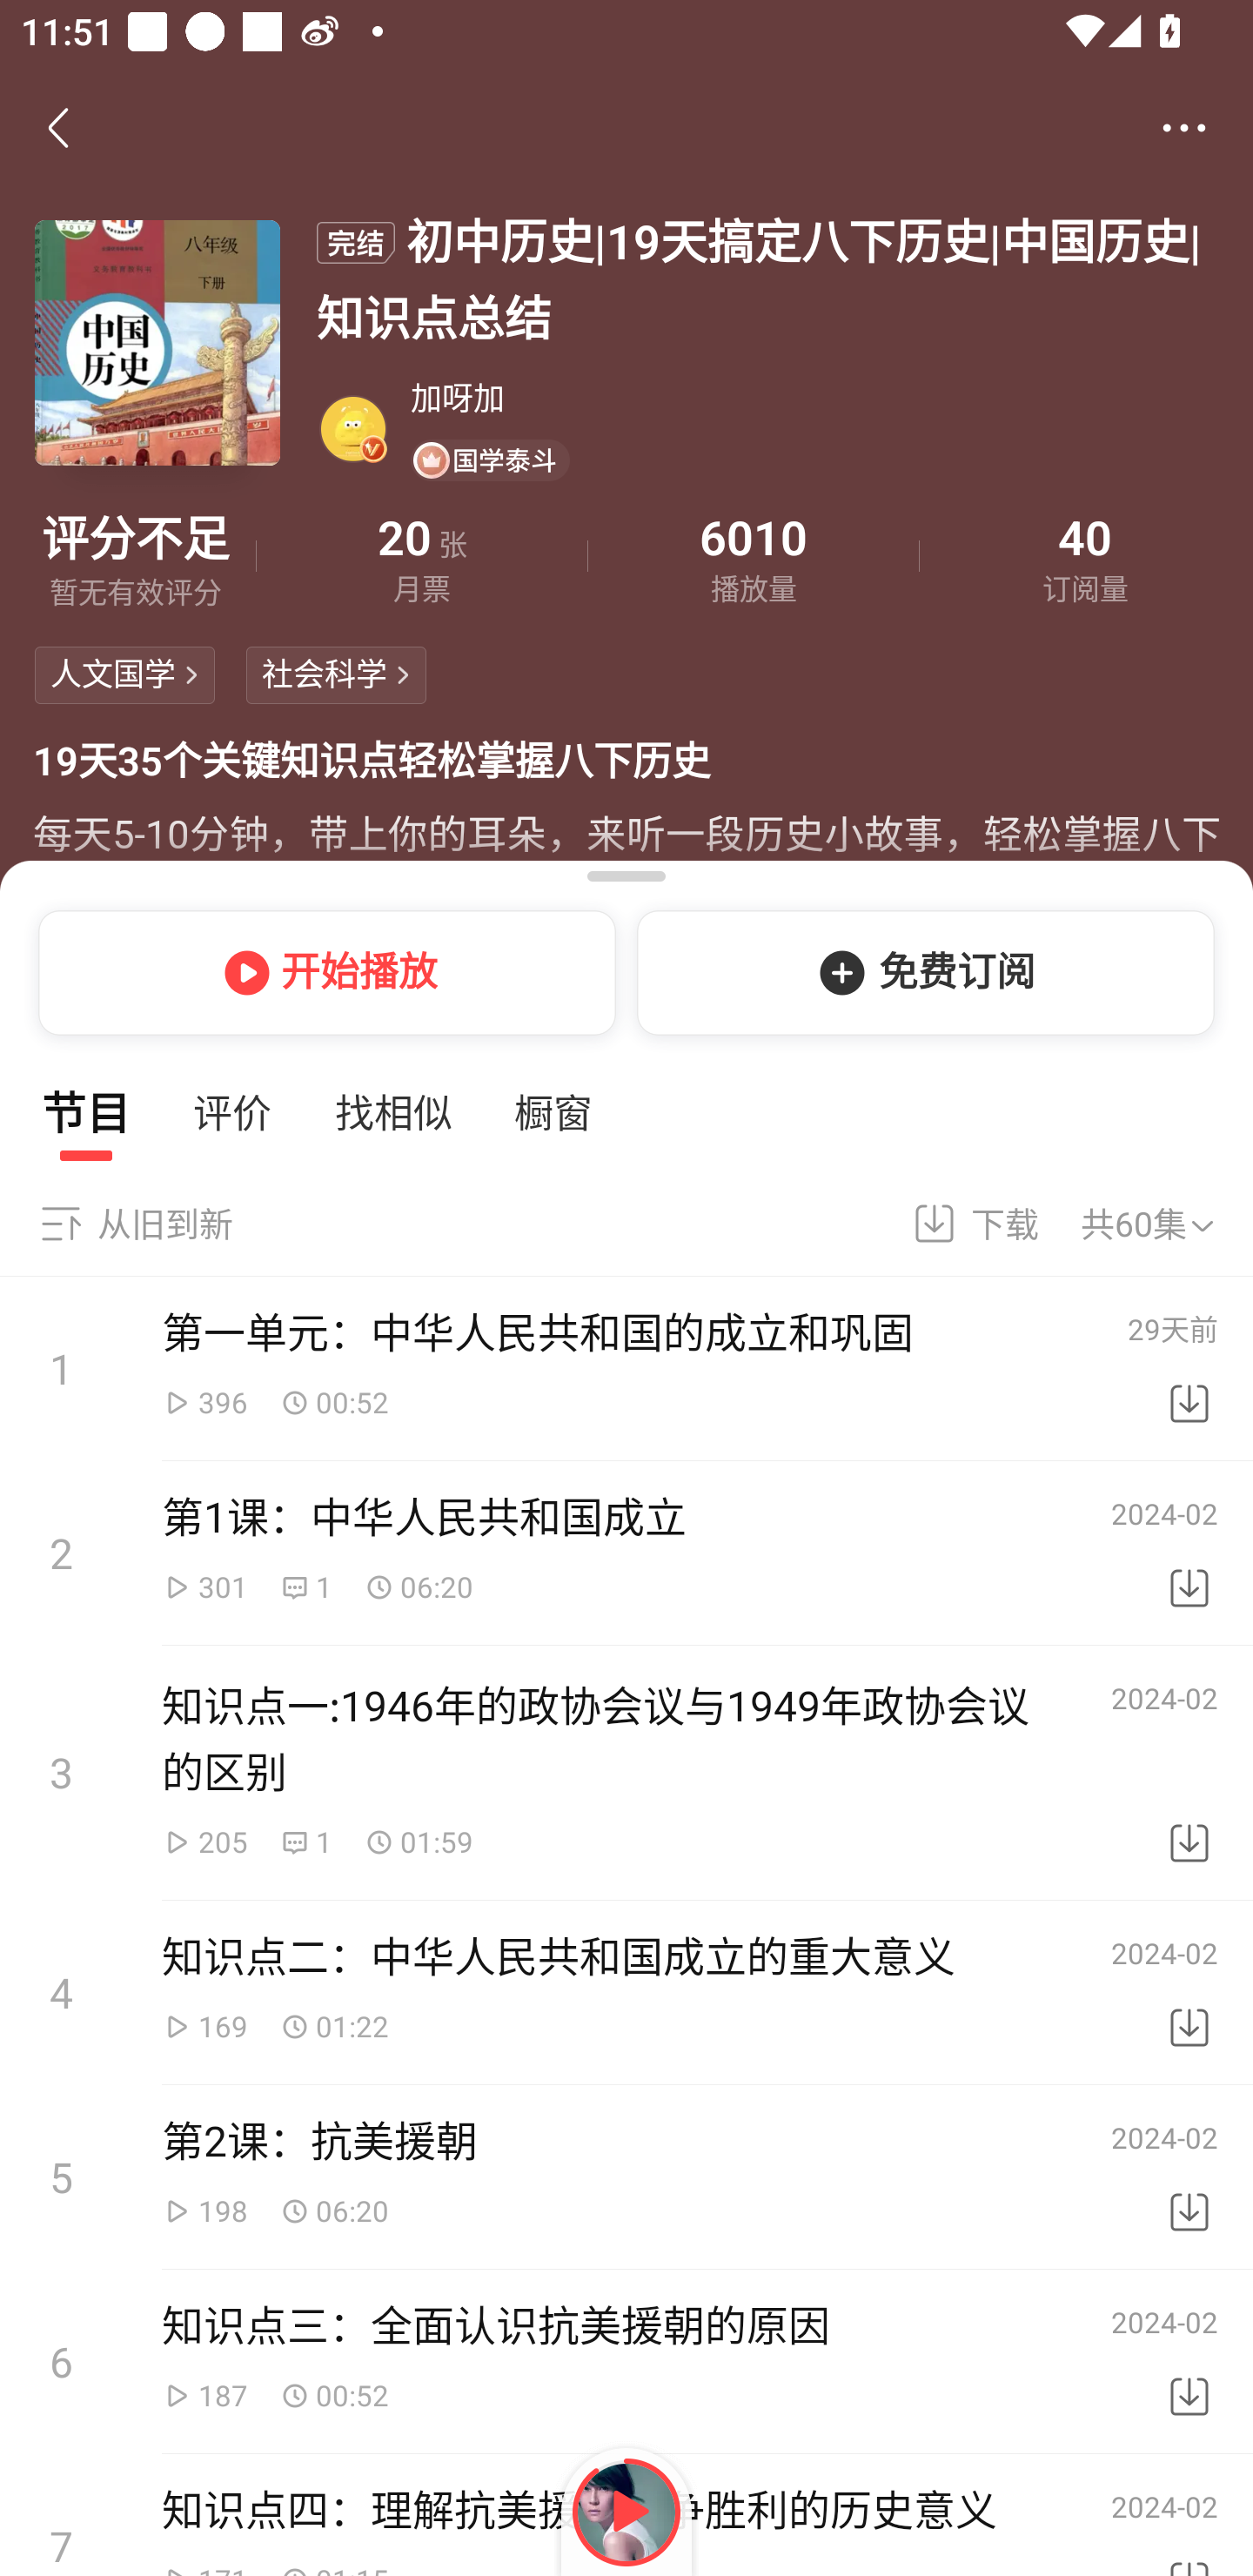  I want to click on 下载, so click(1189, 1551).